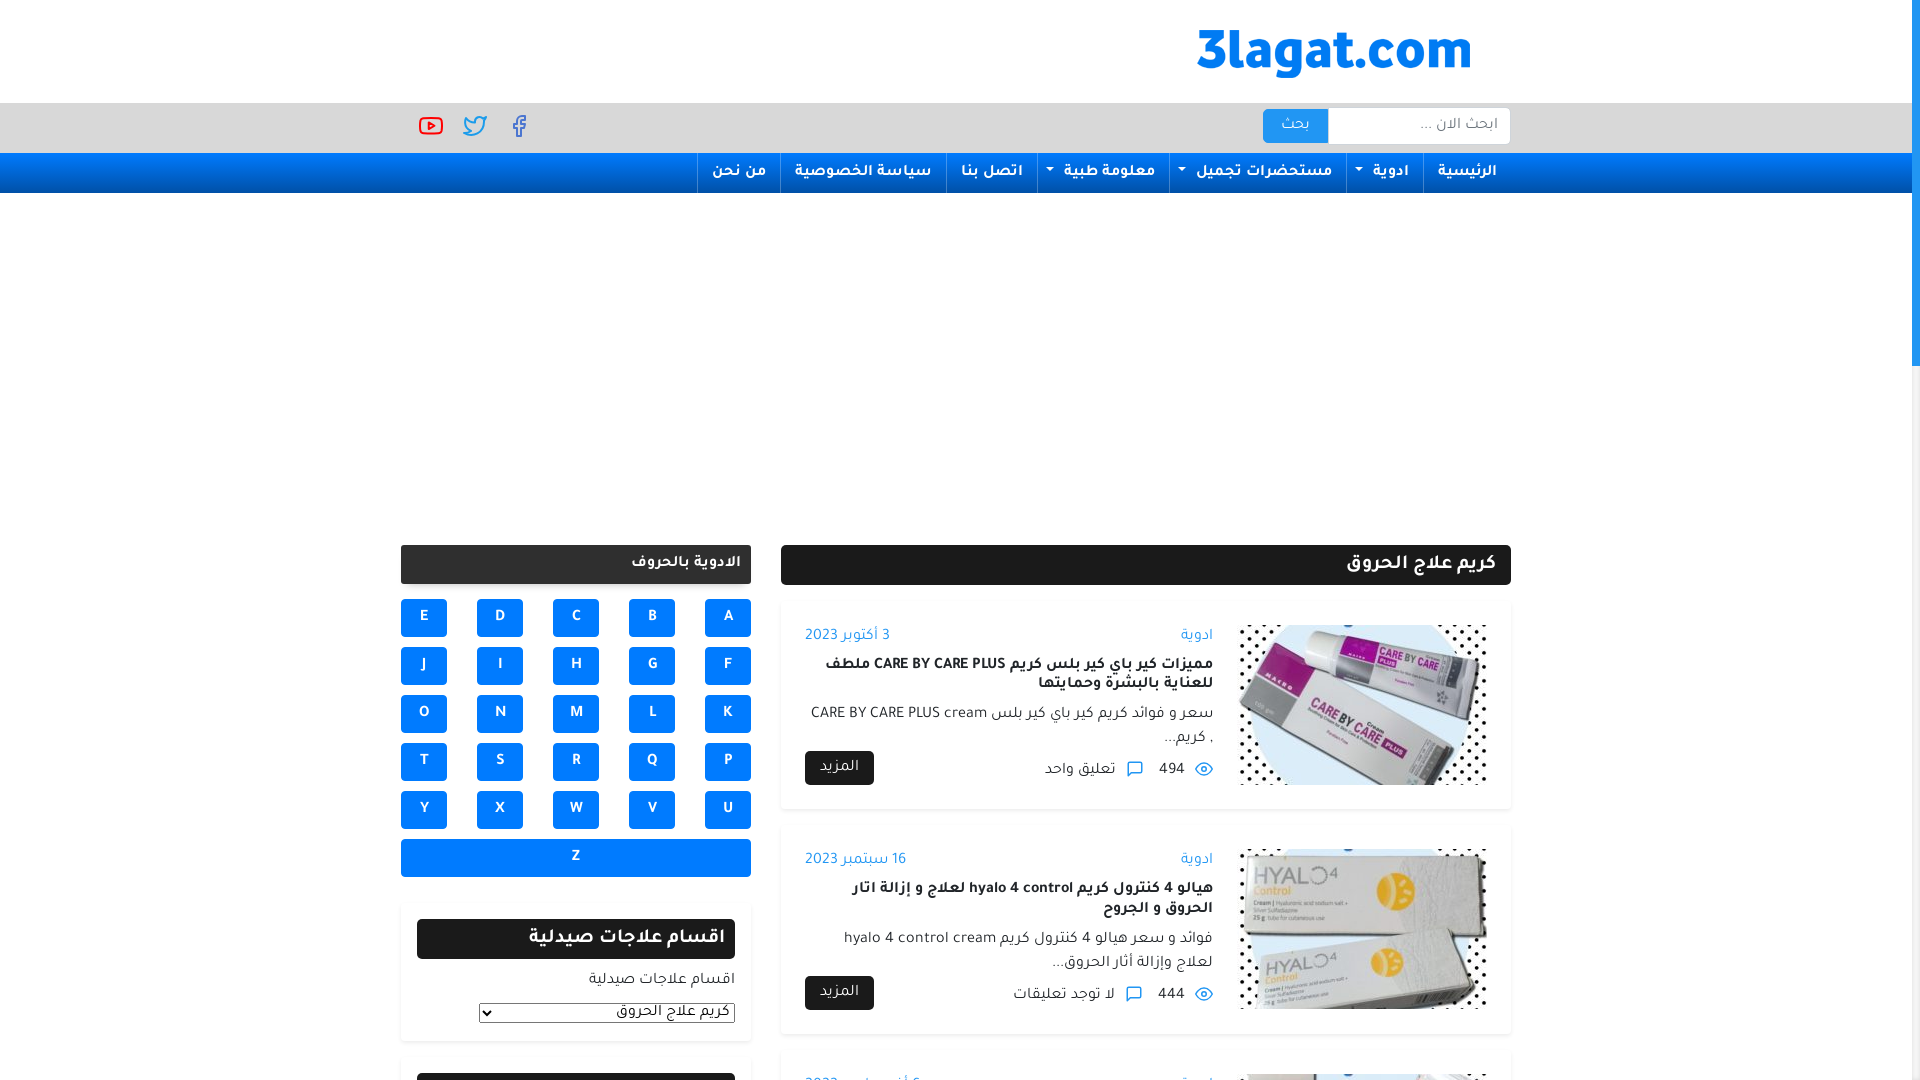 The width and height of the screenshot is (1920, 1080). What do you see at coordinates (956, 357) in the screenshot?
I see `Advertisement` at bounding box center [956, 357].